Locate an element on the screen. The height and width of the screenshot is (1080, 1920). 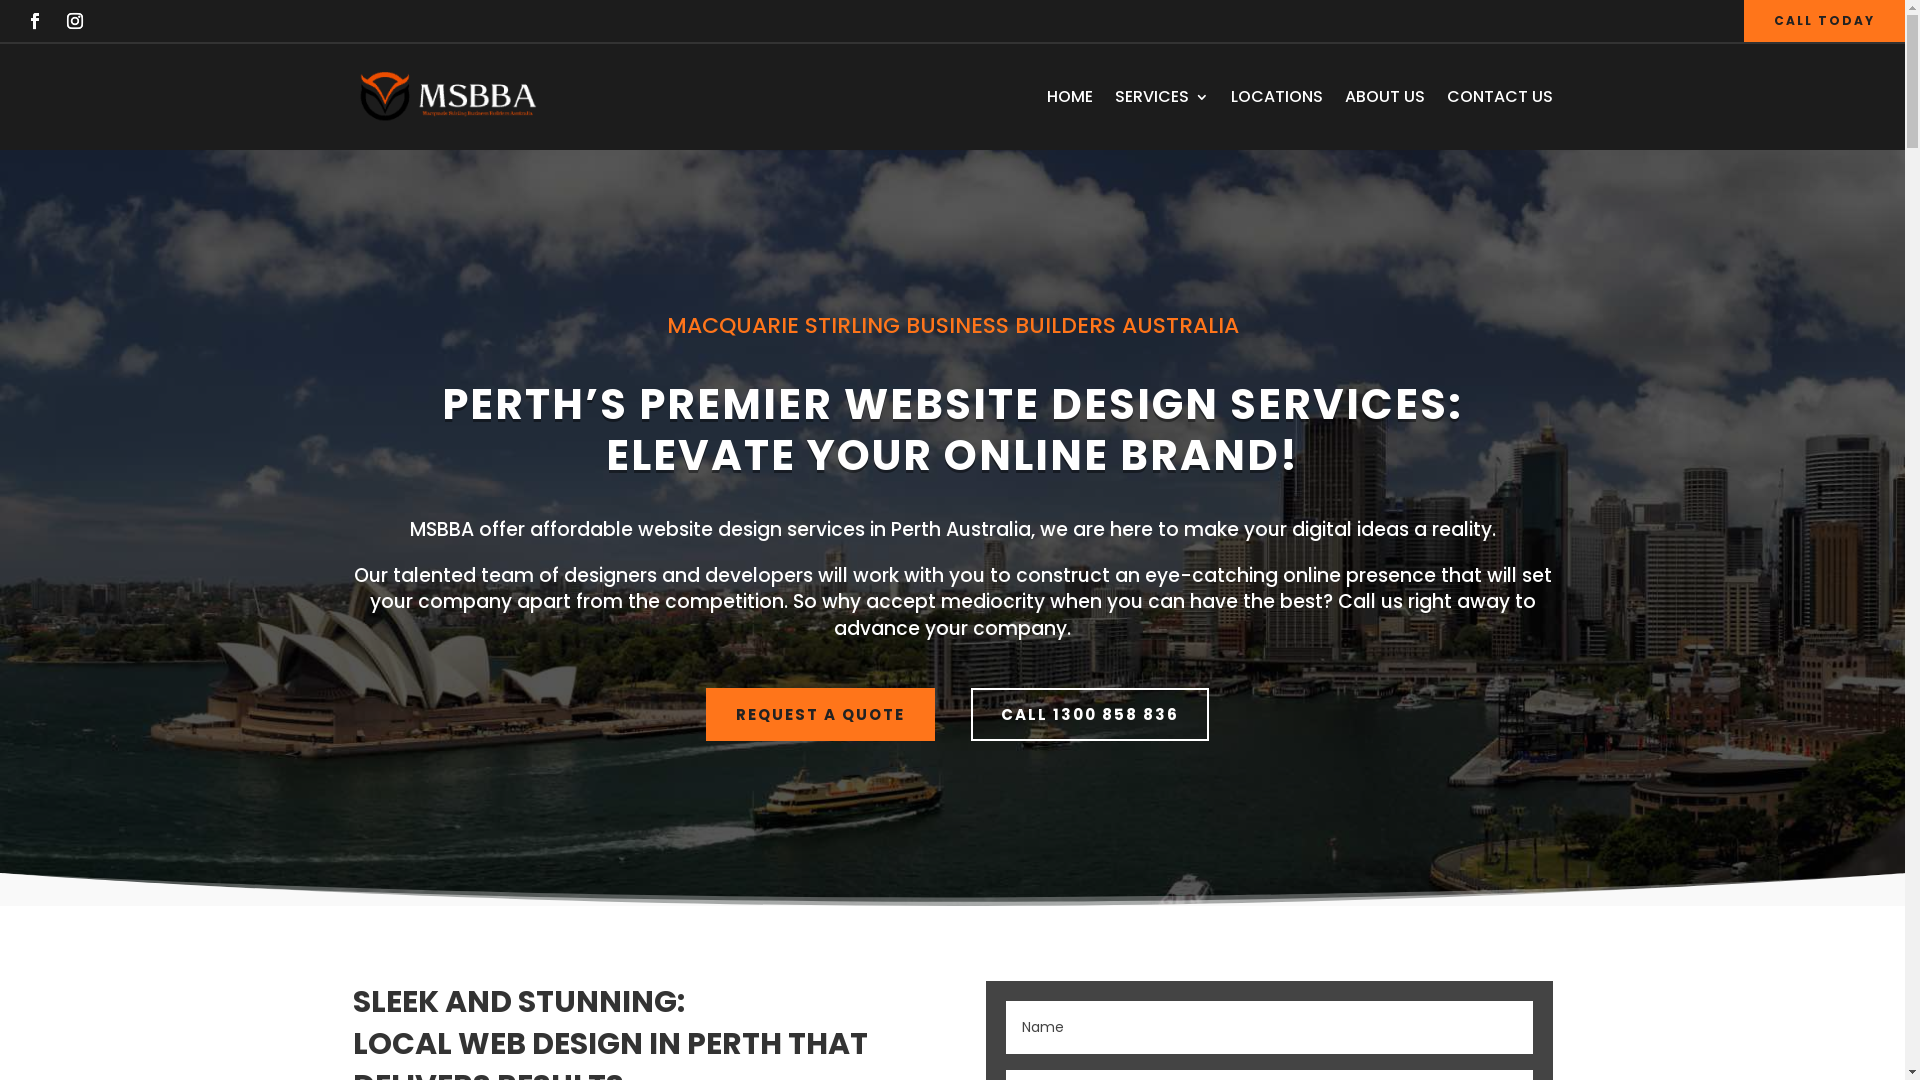
ABOUT US is located at coordinates (1384, 97).